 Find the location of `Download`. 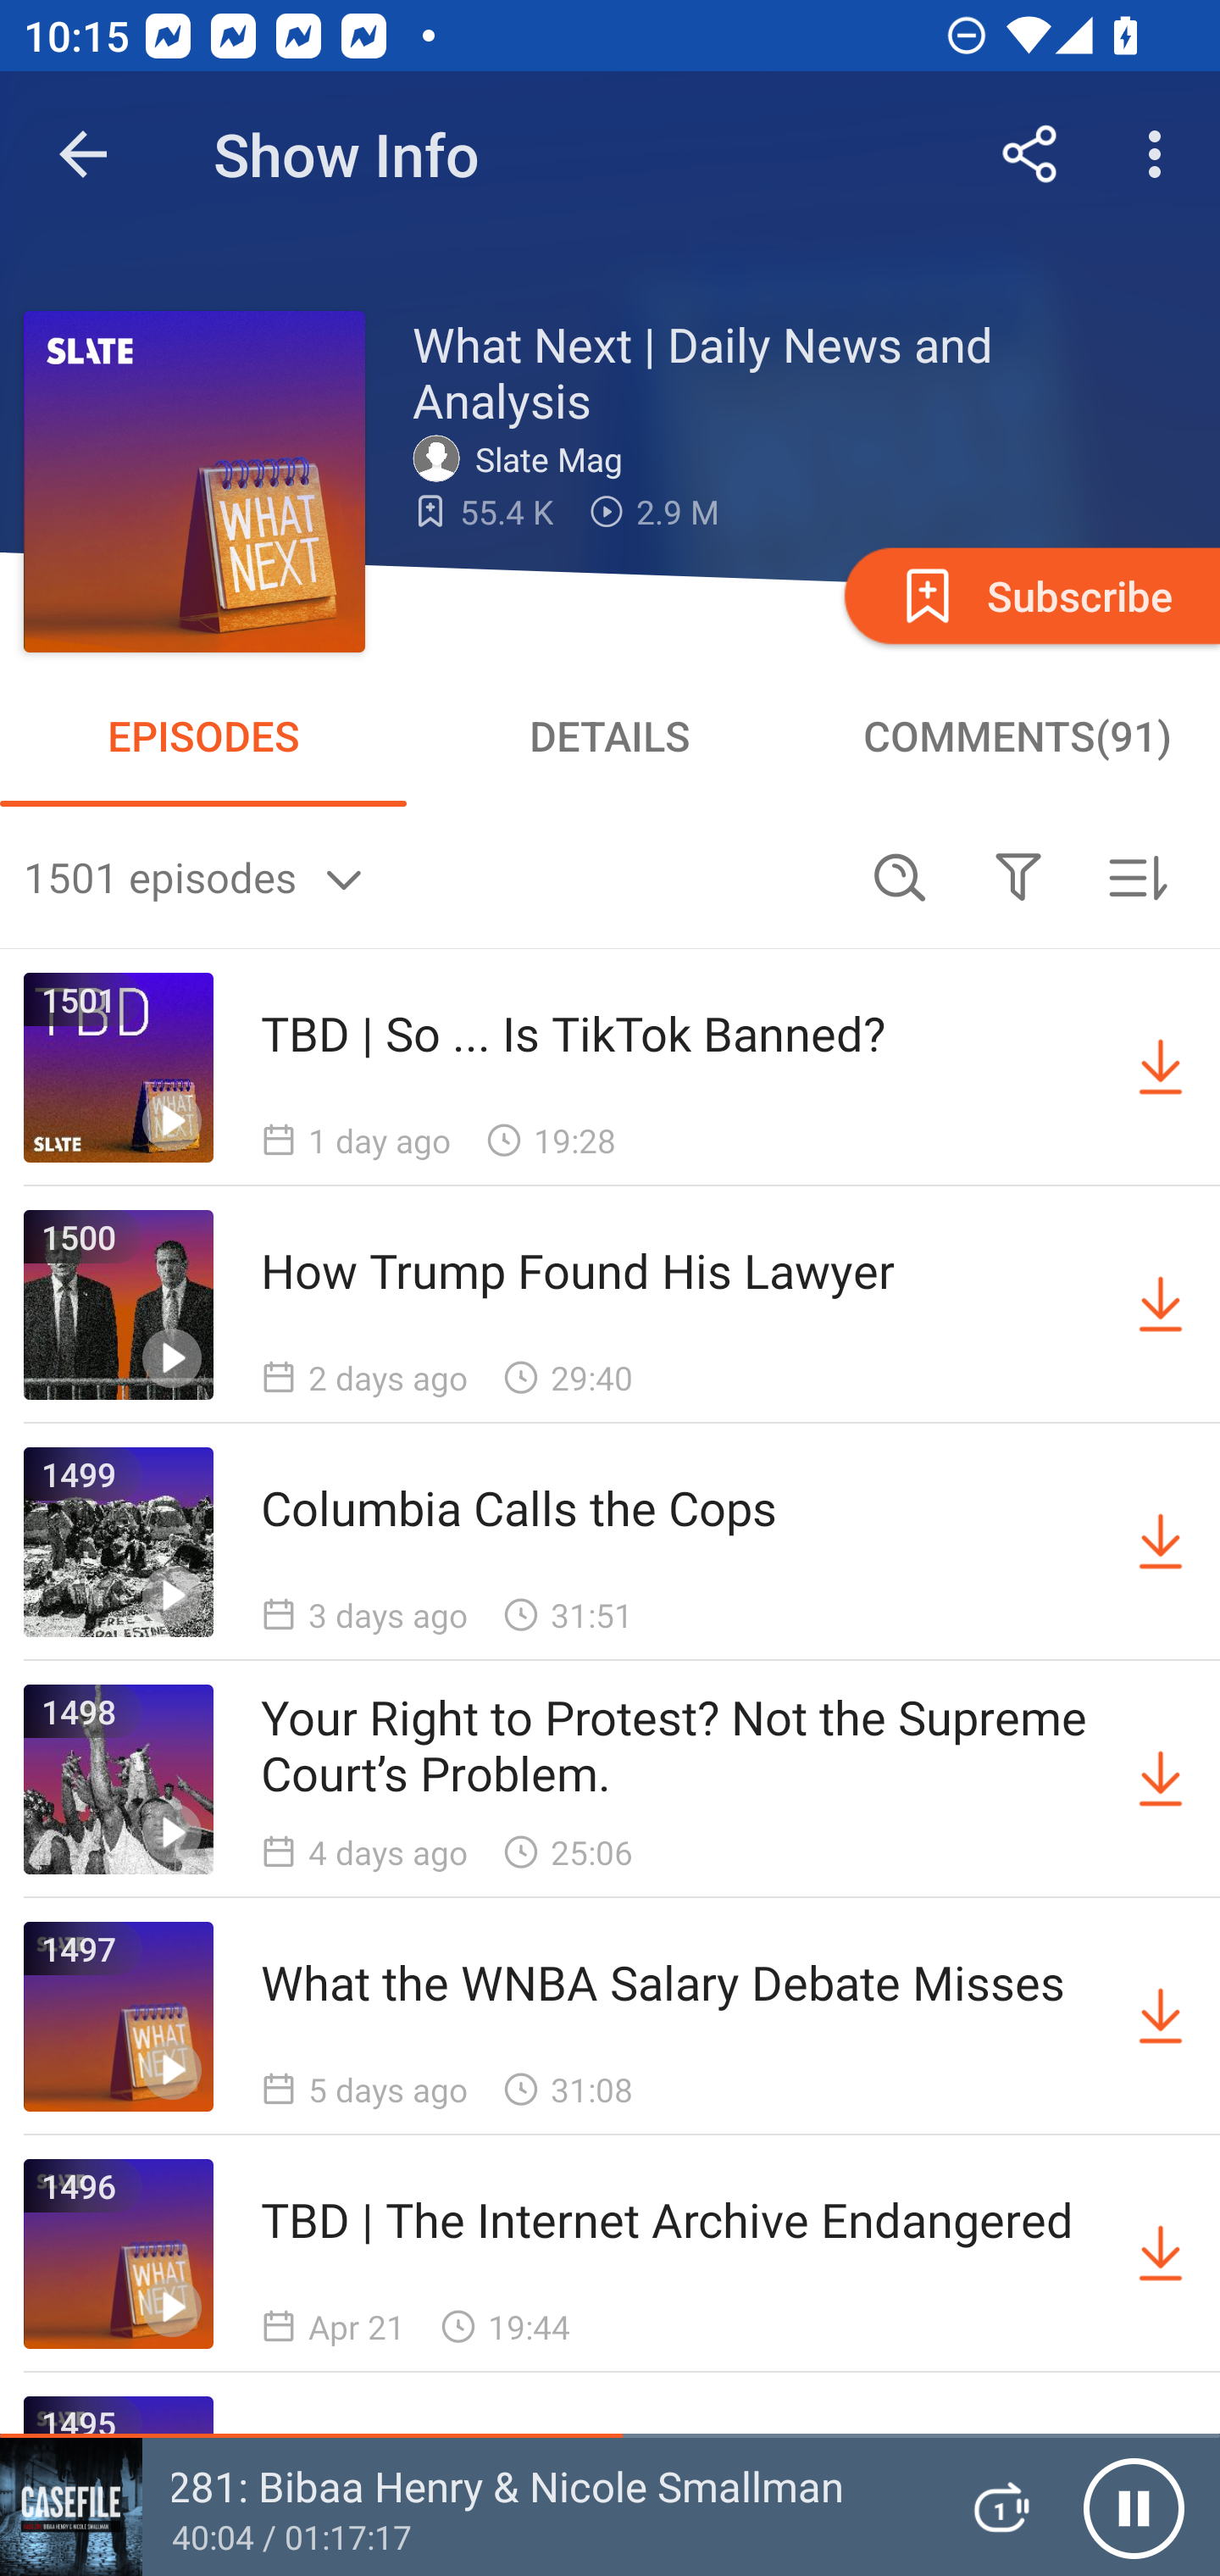

Download is located at coordinates (1161, 1304).